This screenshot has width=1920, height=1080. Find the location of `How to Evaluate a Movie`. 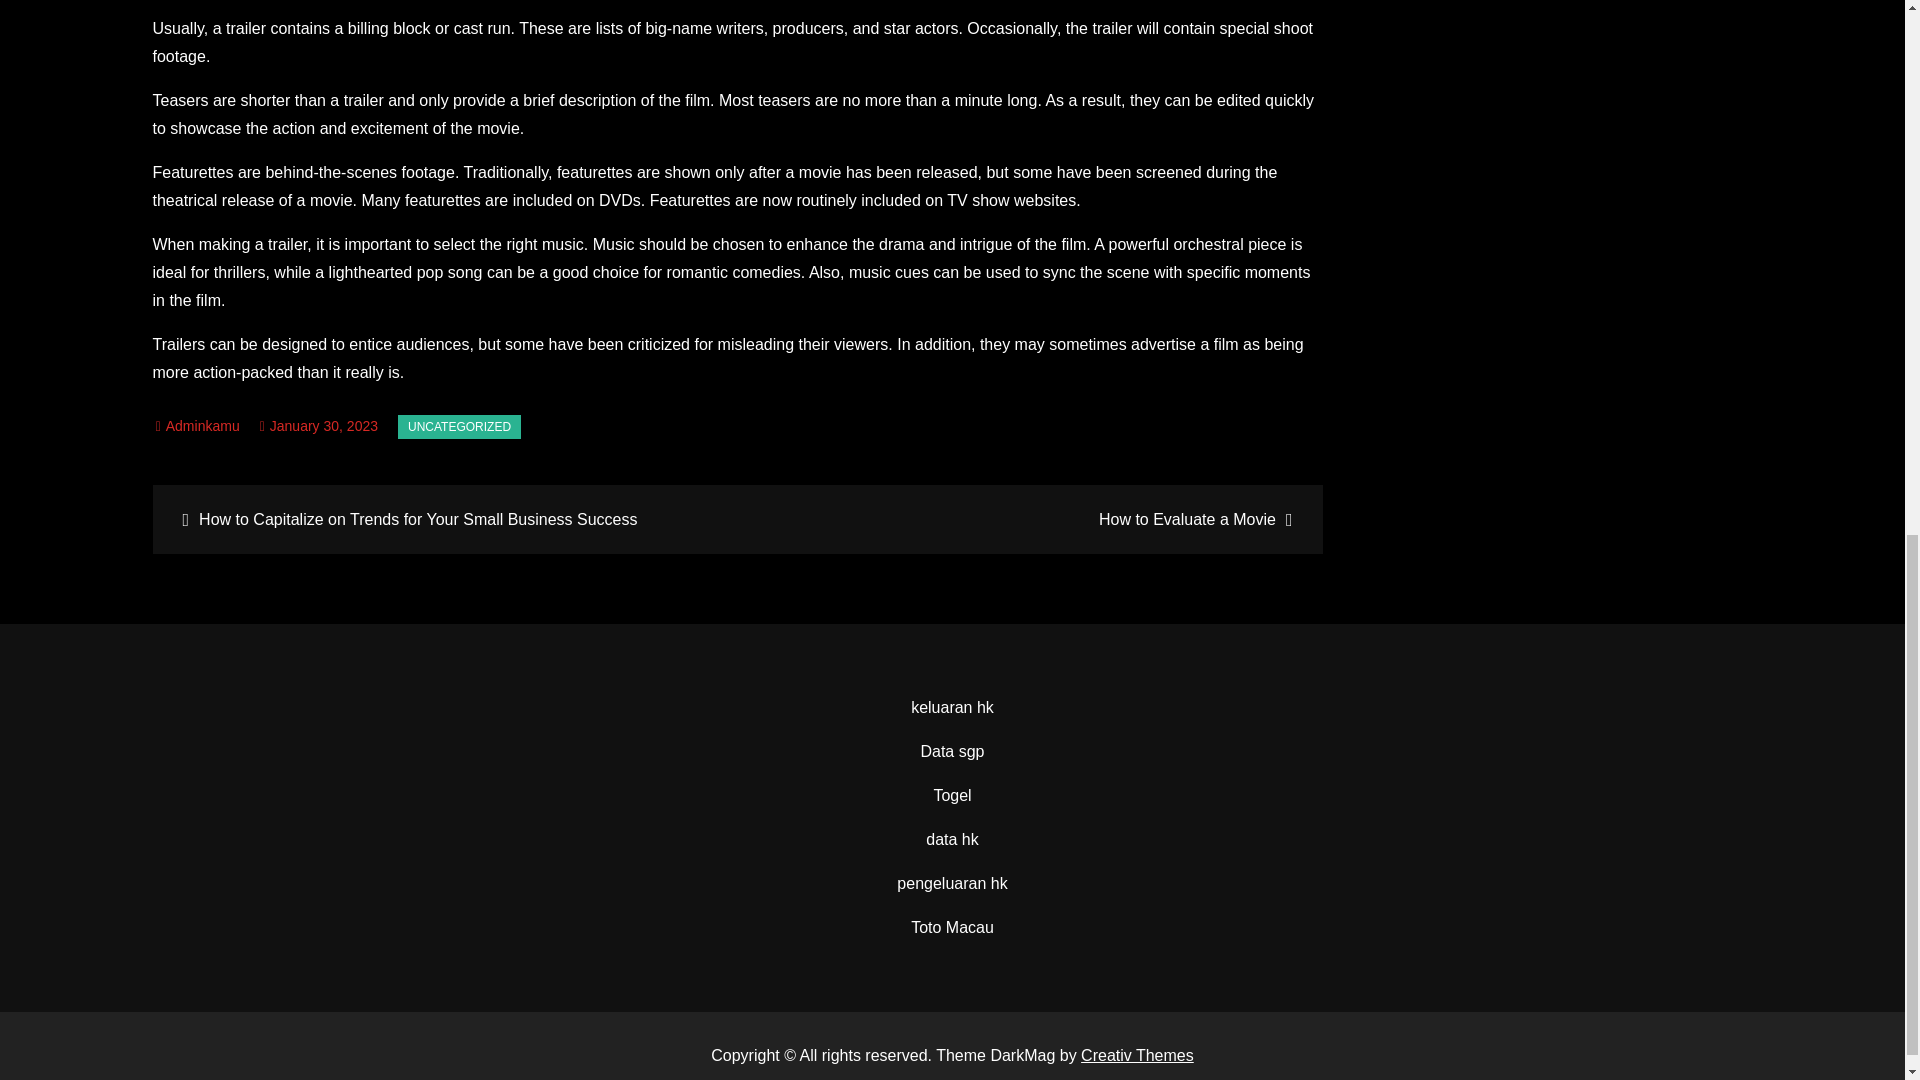

How to Evaluate a Movie is located at coordinates (1027, 519).